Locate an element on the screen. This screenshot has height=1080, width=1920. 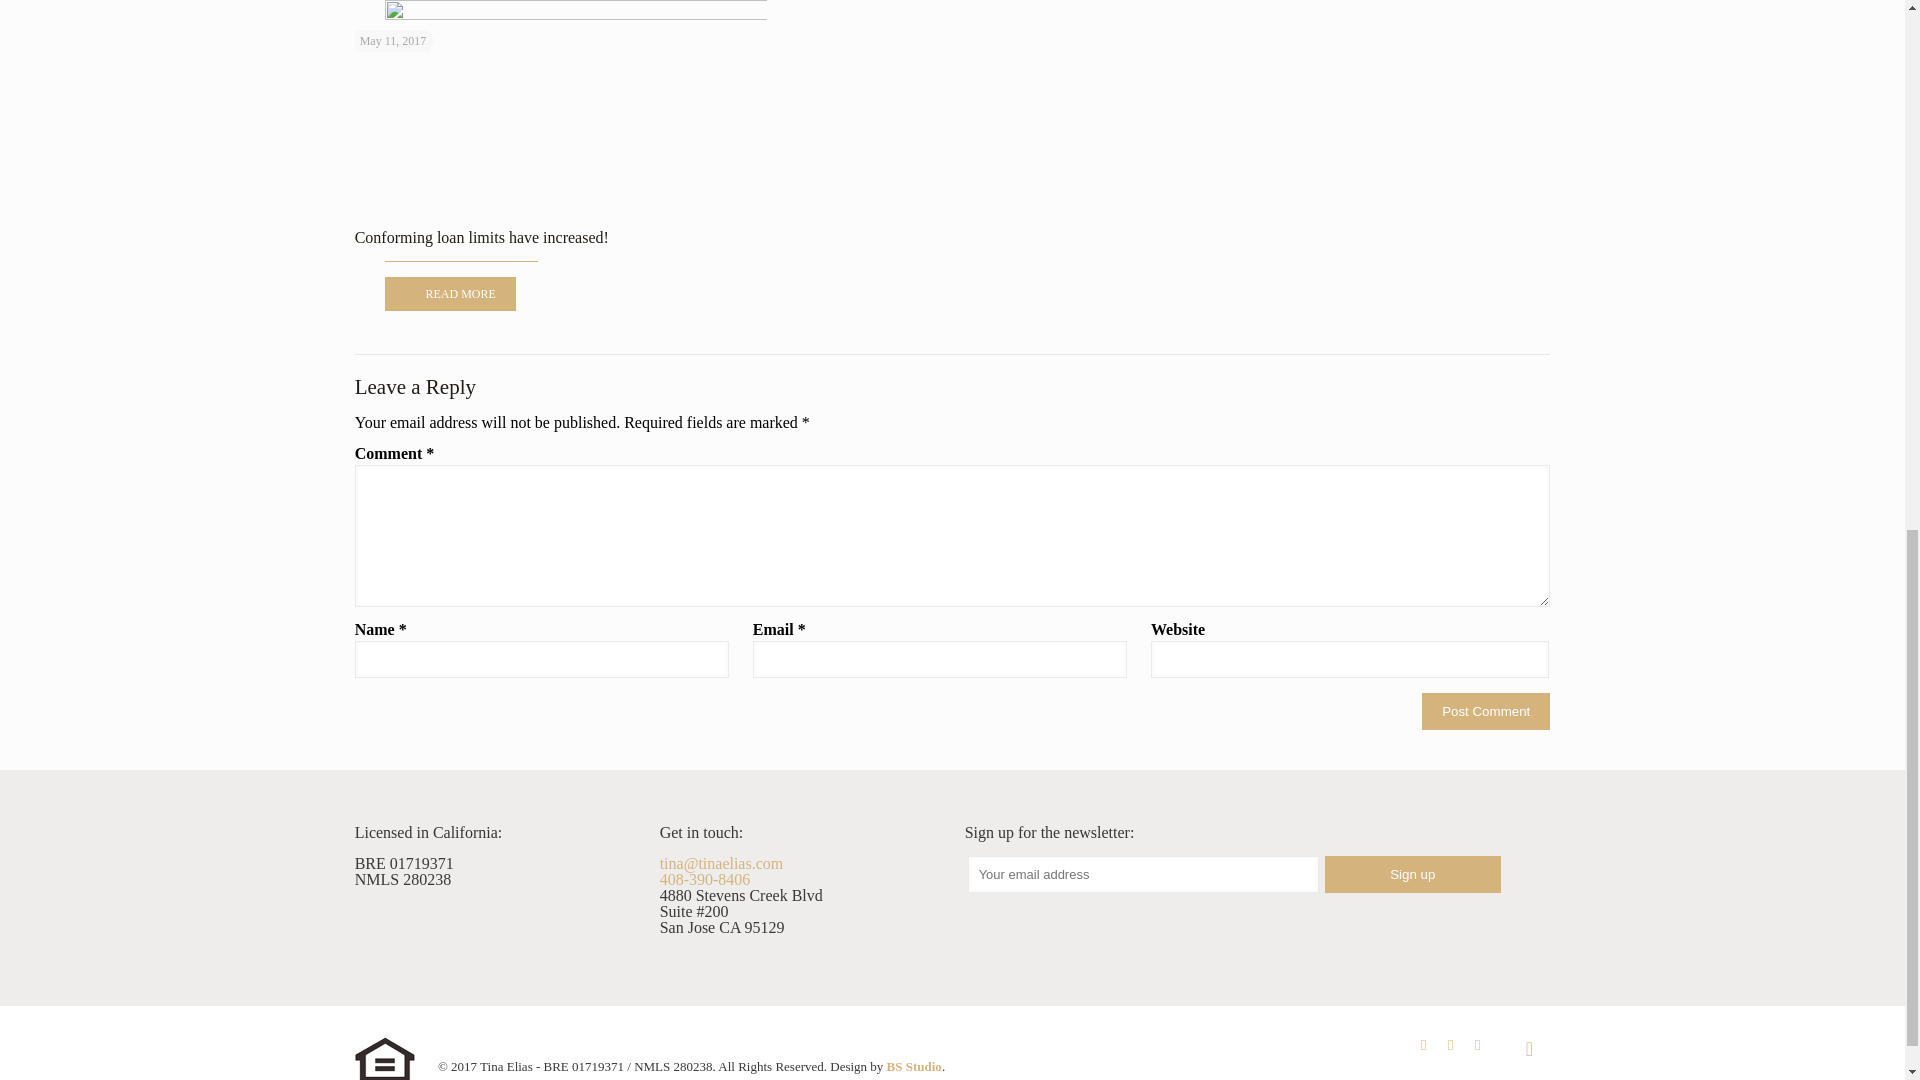
Instagram is located at coordinates (1477, 1044).